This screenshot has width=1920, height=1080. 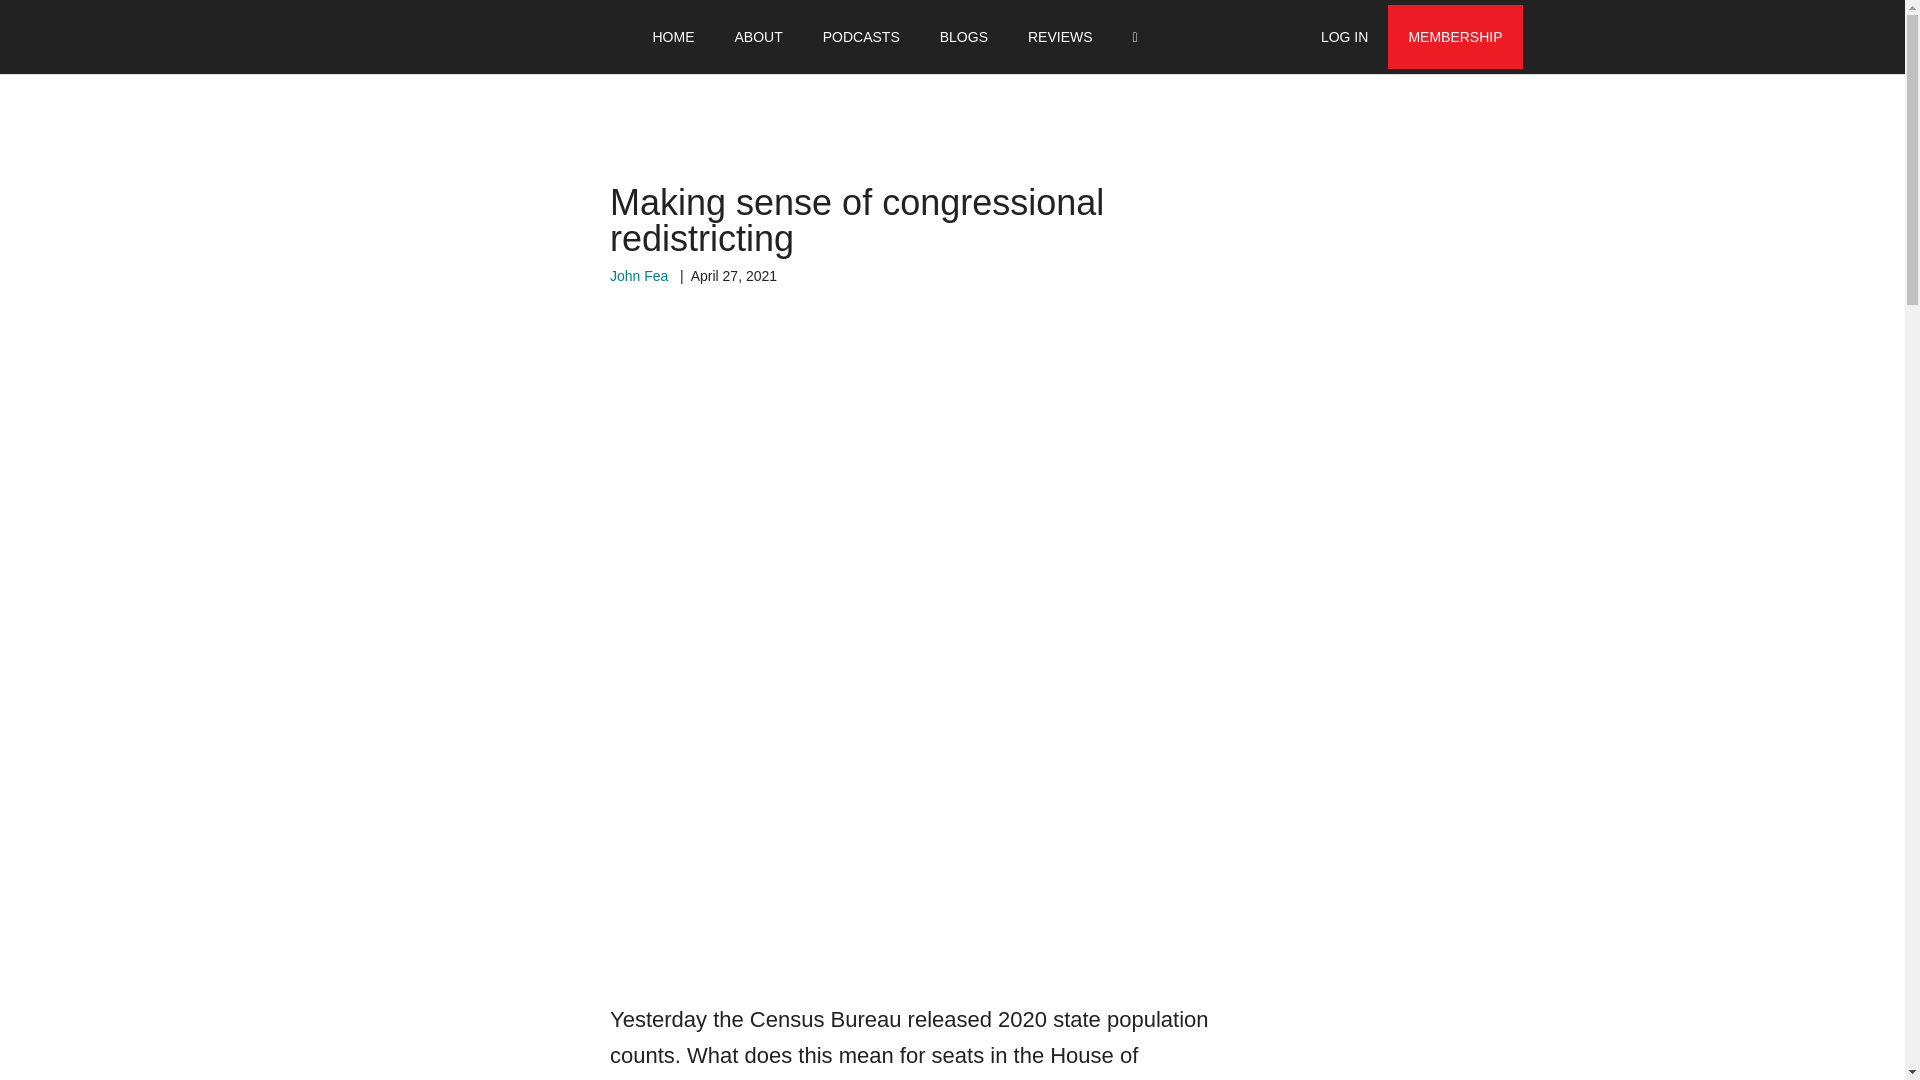 What do you see at coordinates (748, 37) in the screenshot?
I see `VITA` at bounding box center [748, 37].